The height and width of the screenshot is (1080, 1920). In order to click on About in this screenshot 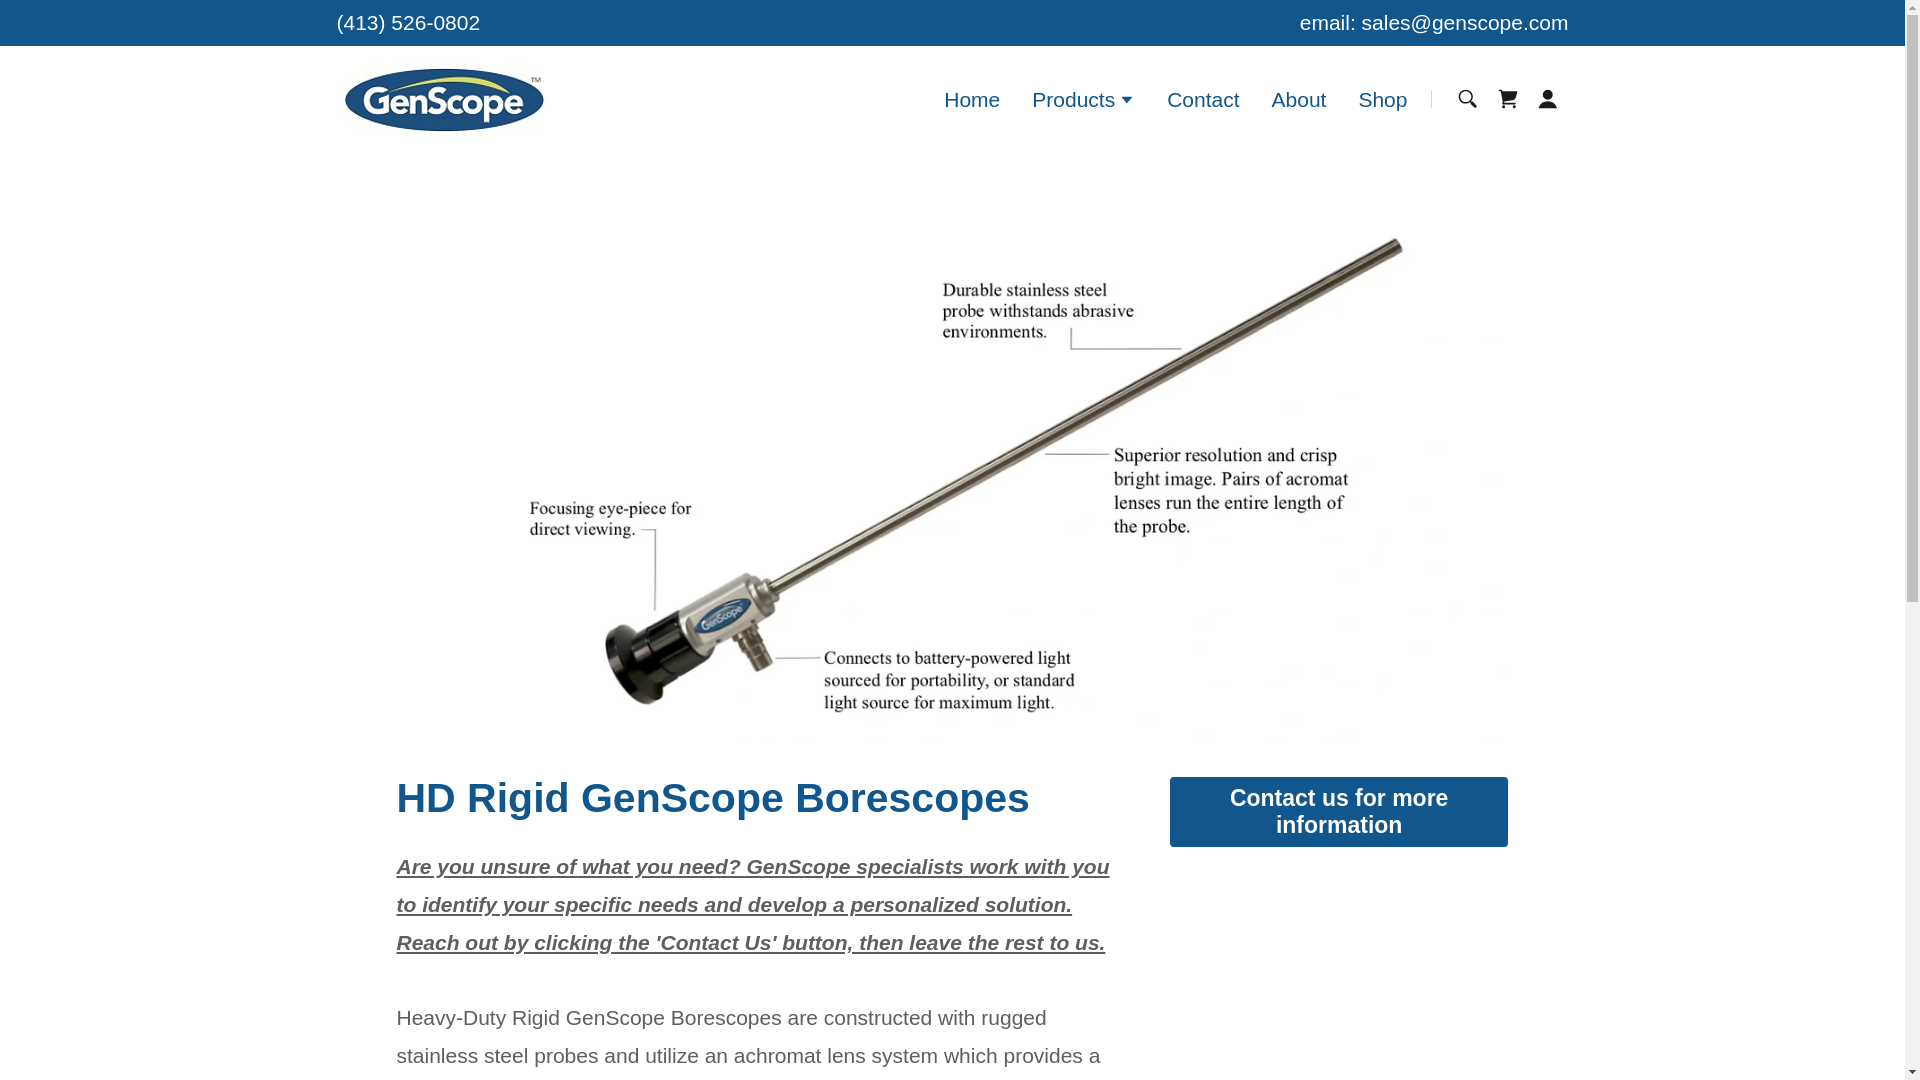, I will do `click(1298, 98)`.